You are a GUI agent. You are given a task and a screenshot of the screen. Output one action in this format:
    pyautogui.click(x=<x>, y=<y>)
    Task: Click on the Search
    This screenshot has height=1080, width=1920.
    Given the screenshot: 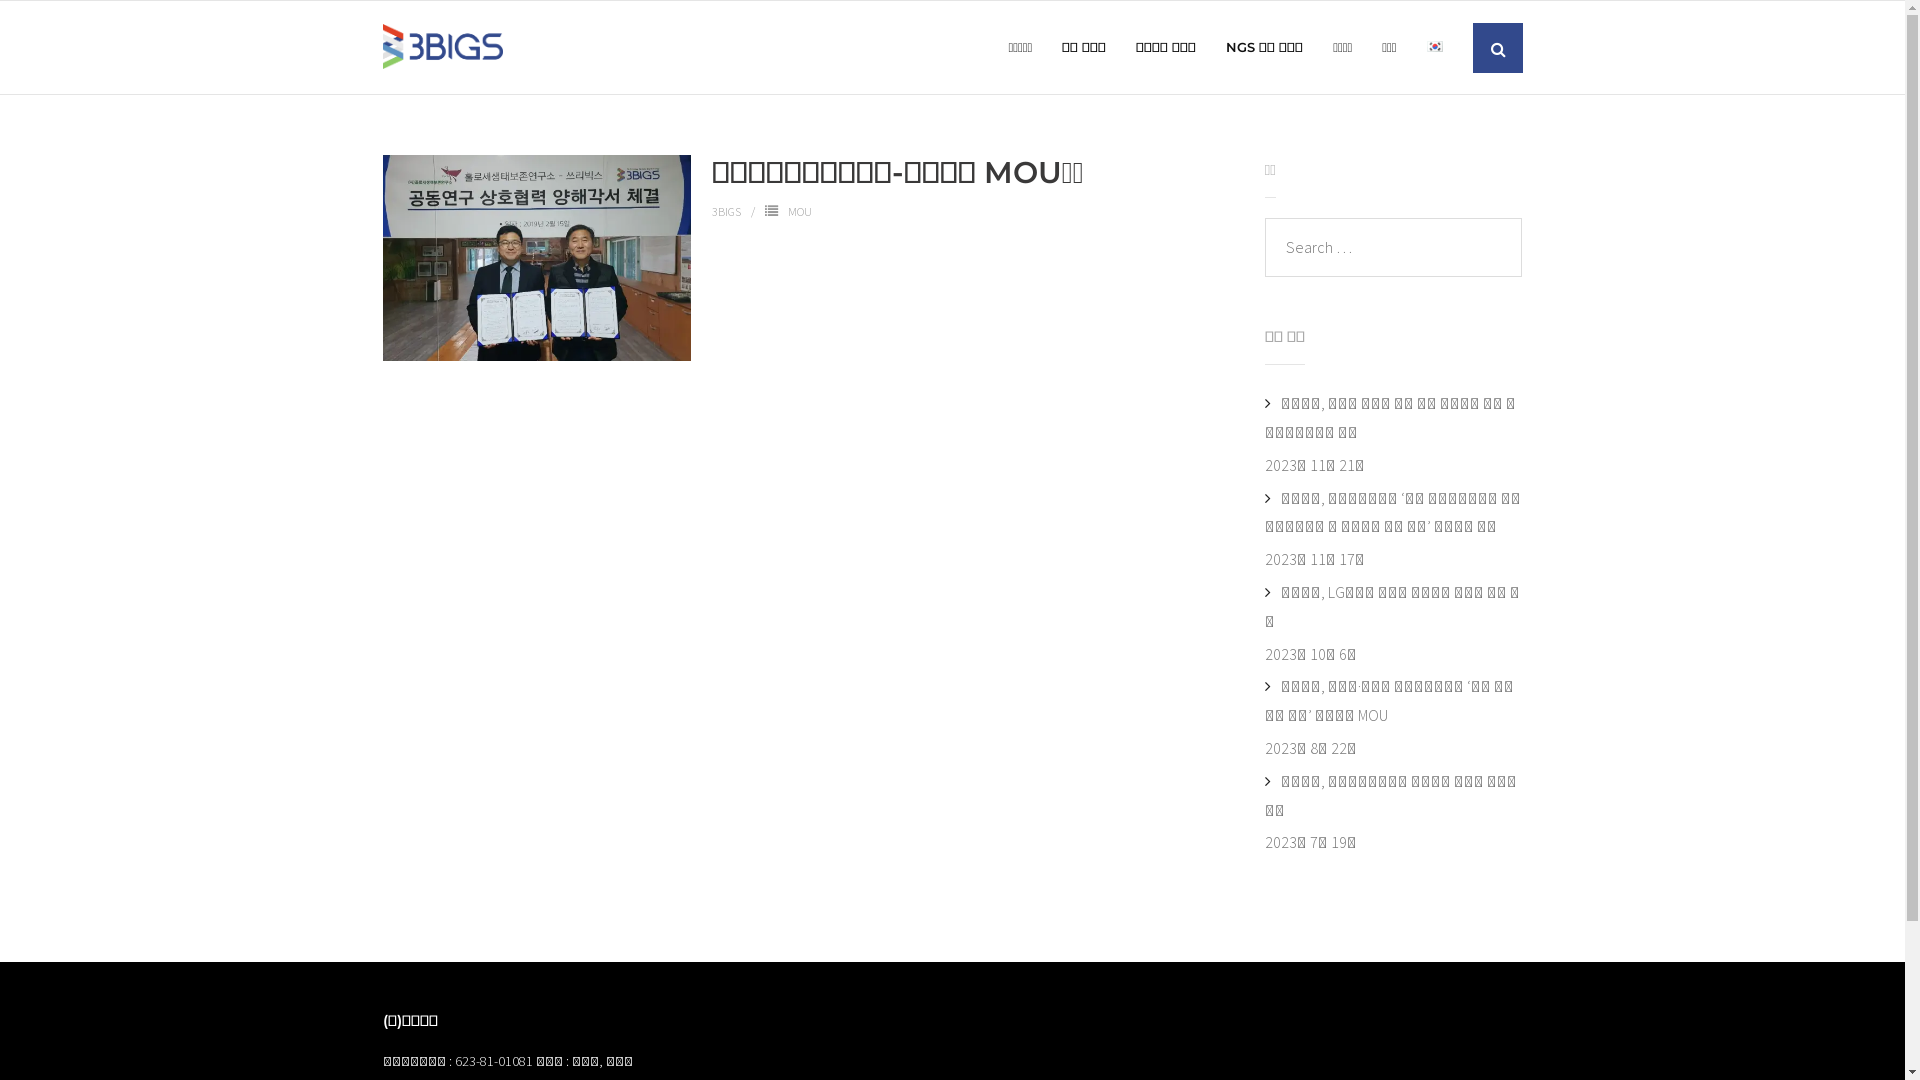 What is the action you would take?
    pyautogui.click(x=58, y=30)
    